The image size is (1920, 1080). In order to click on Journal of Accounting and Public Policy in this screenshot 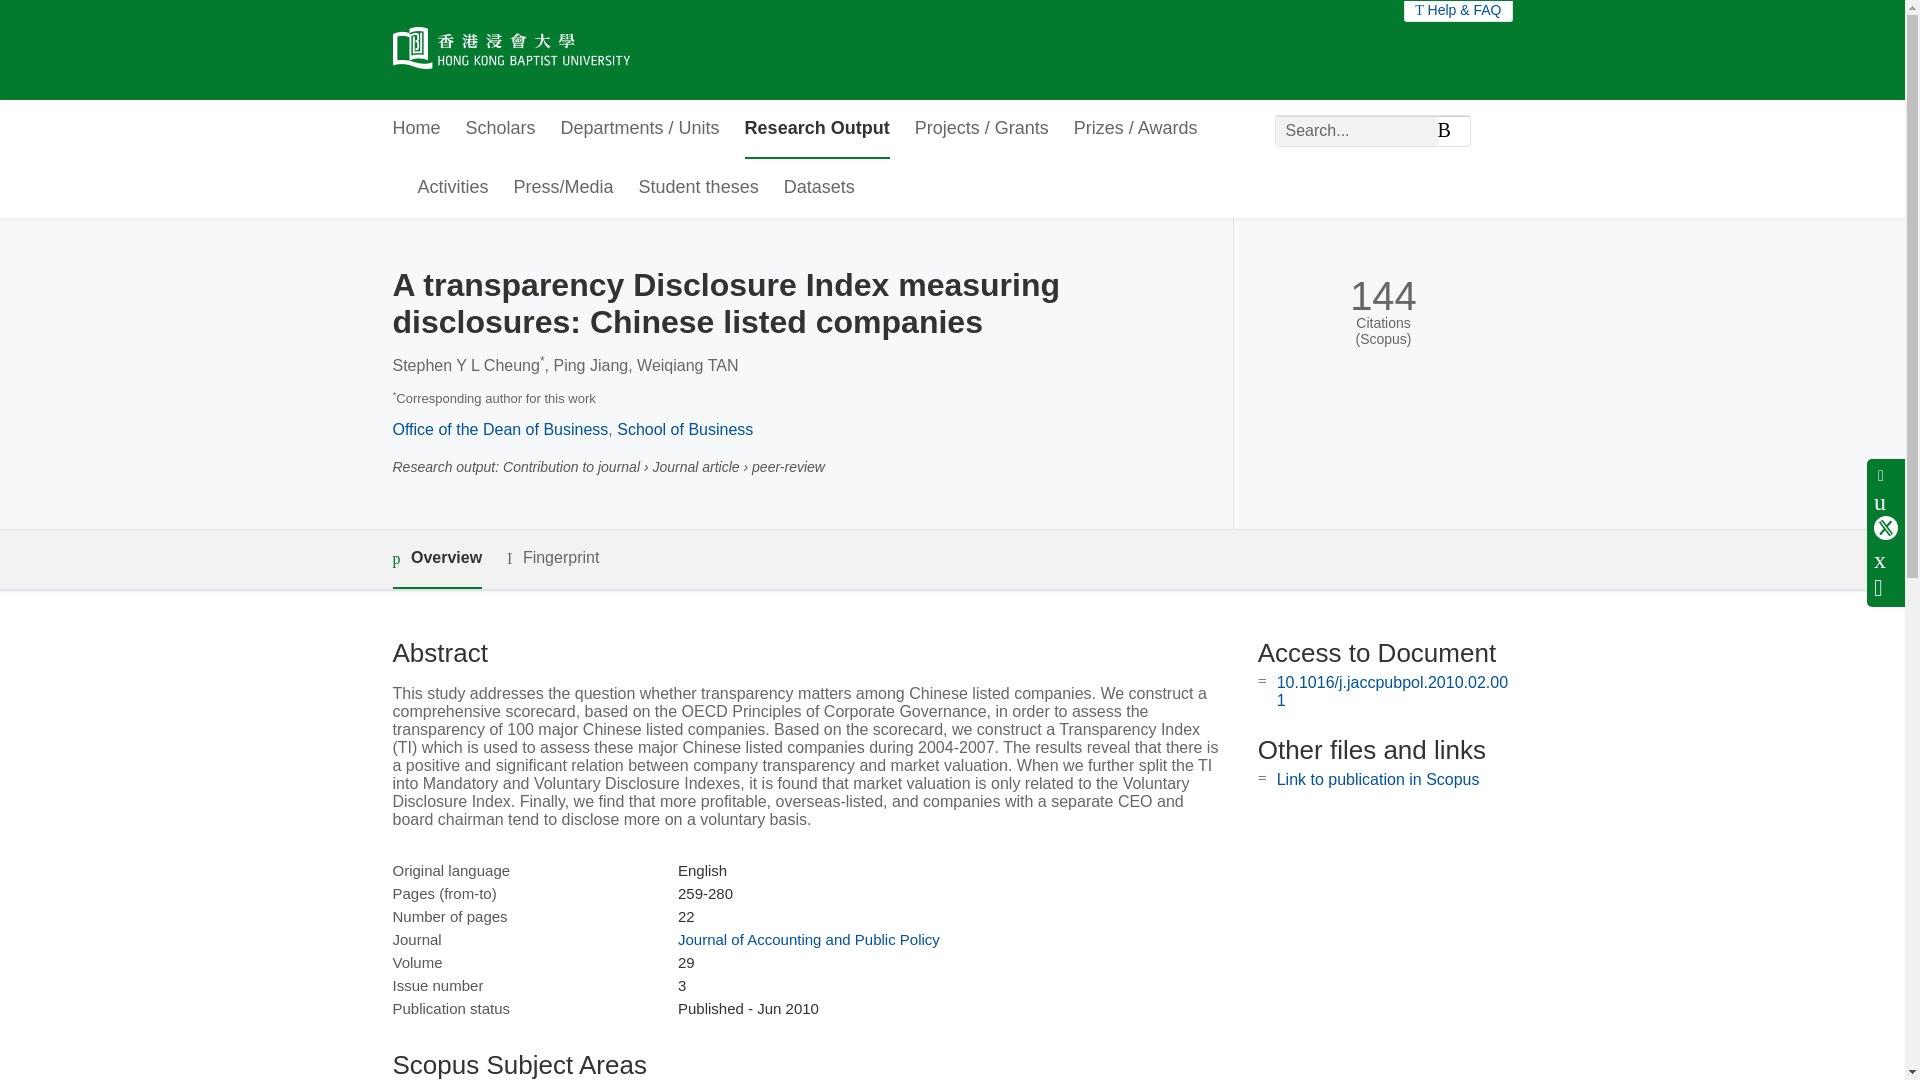, I will do `click(808, 939)`.